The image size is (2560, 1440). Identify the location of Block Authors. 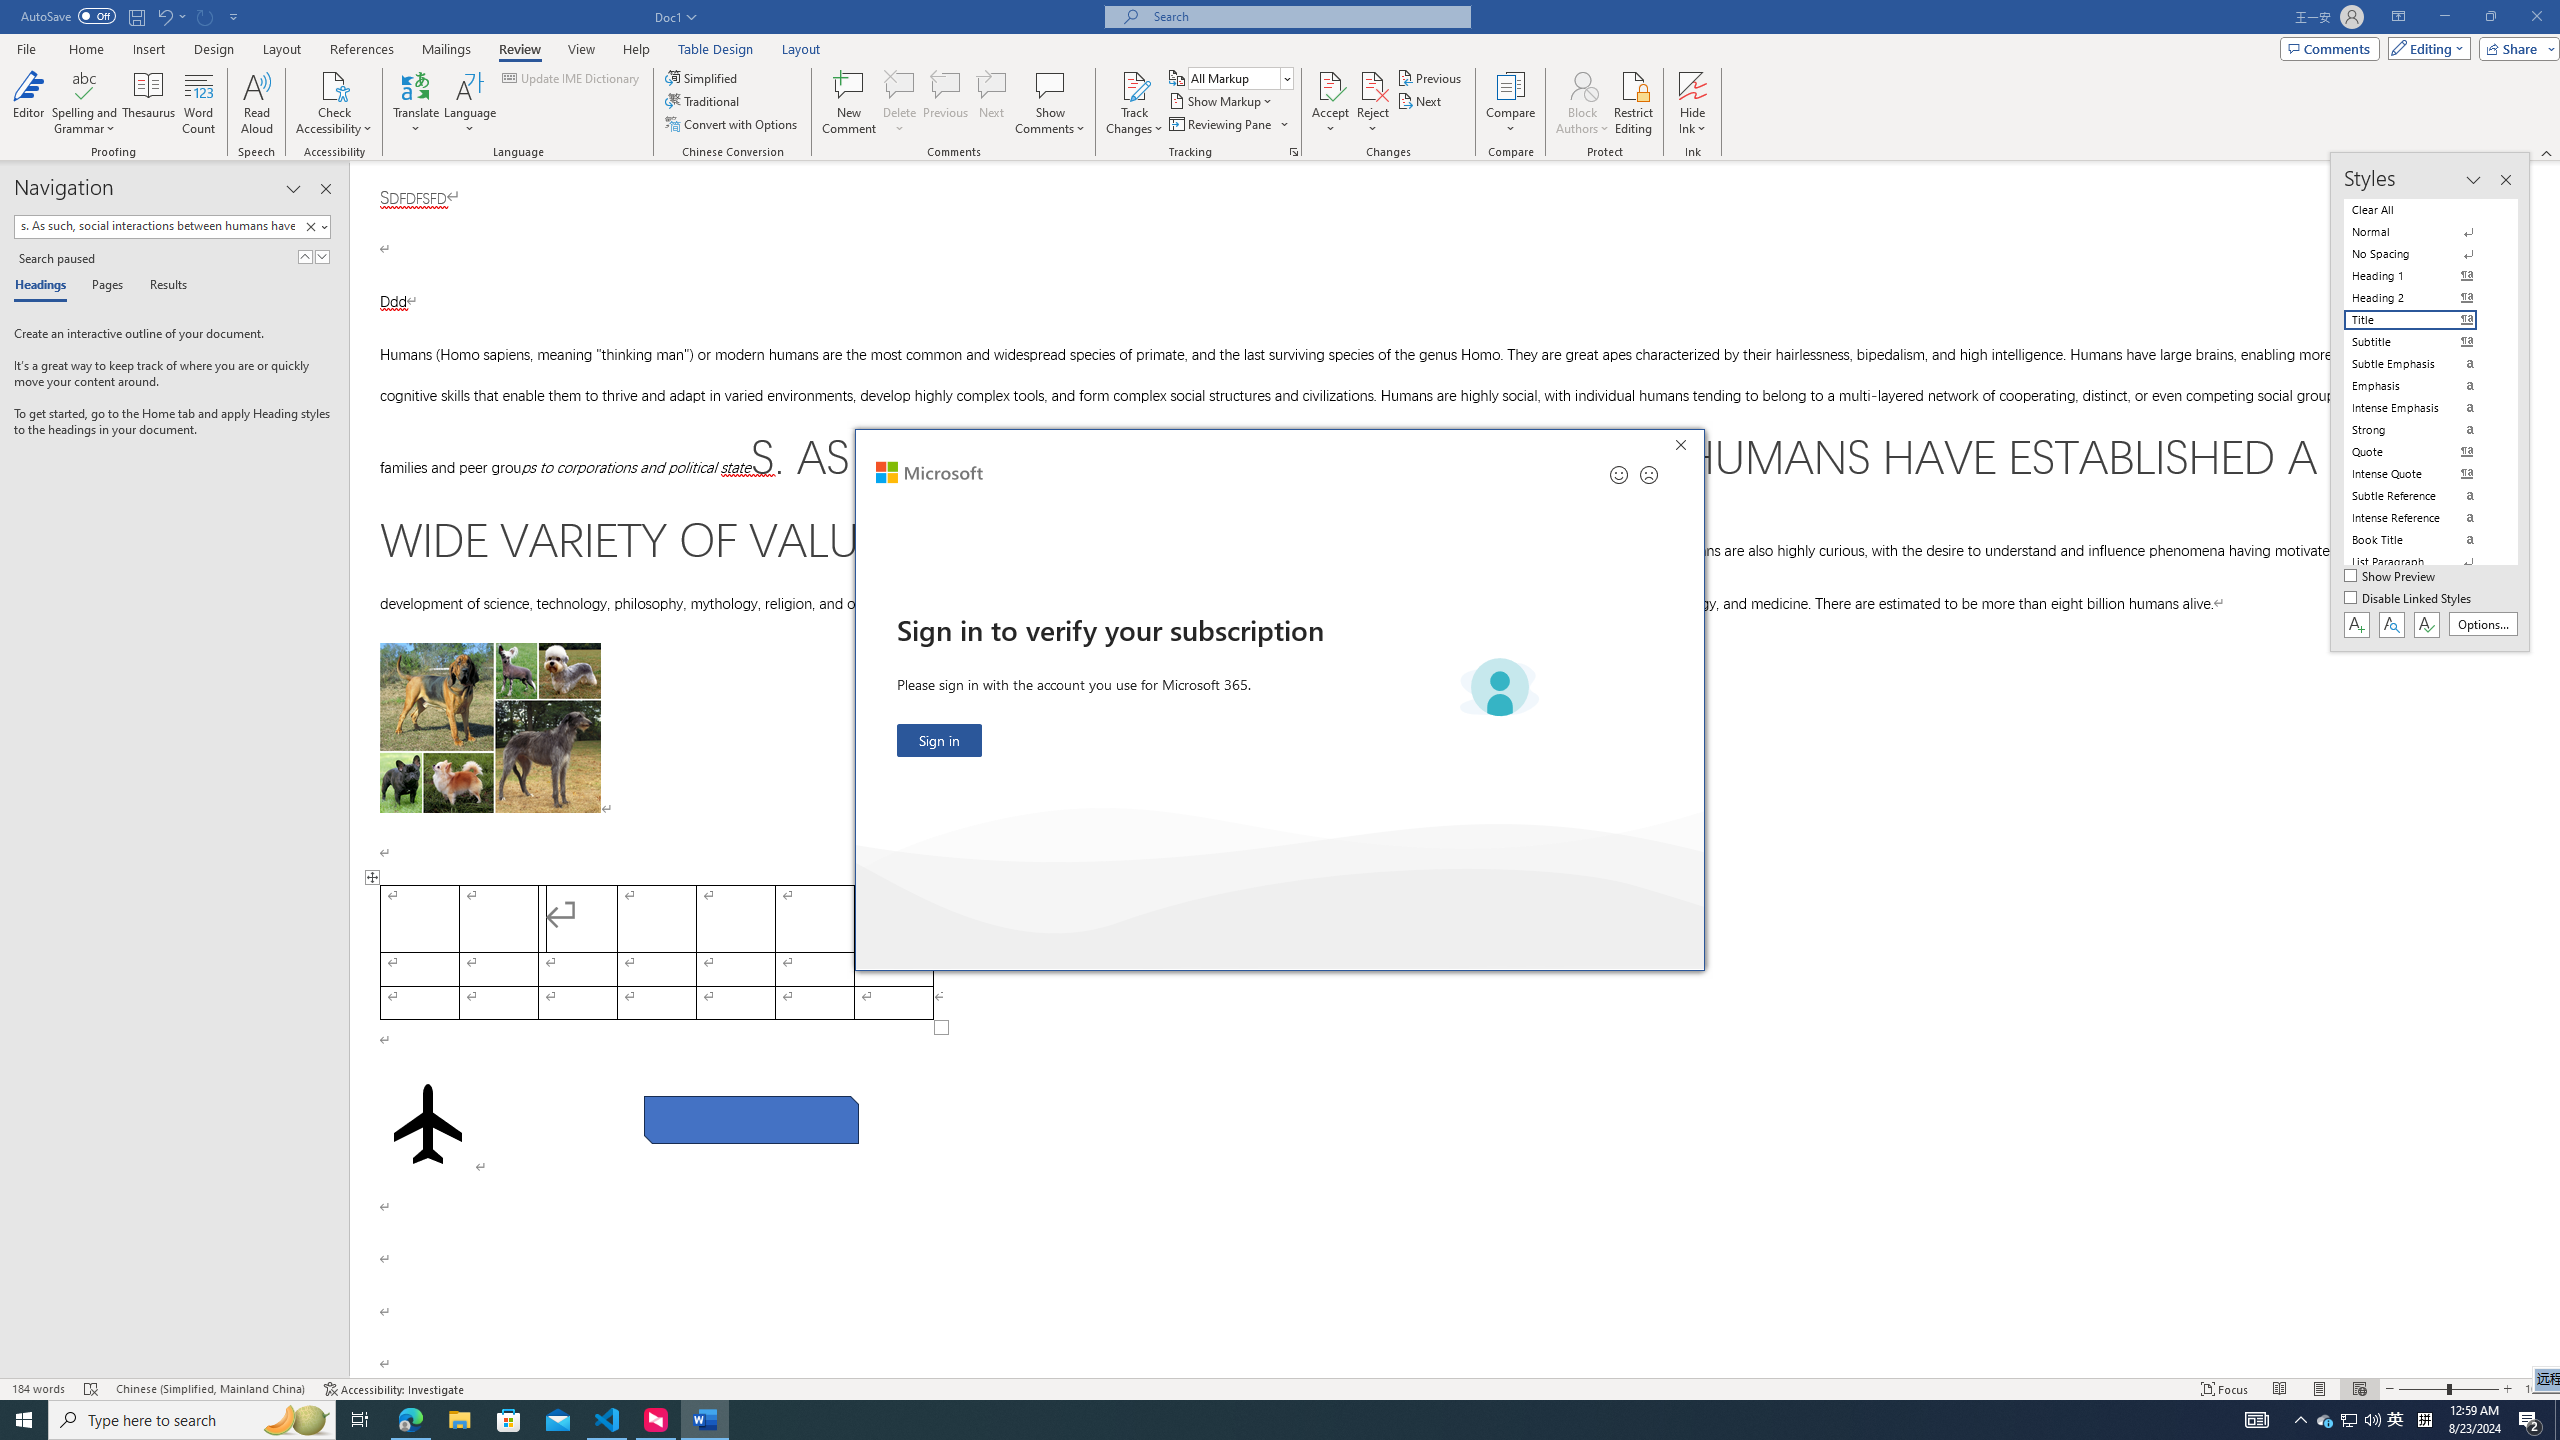
(1582, 103).